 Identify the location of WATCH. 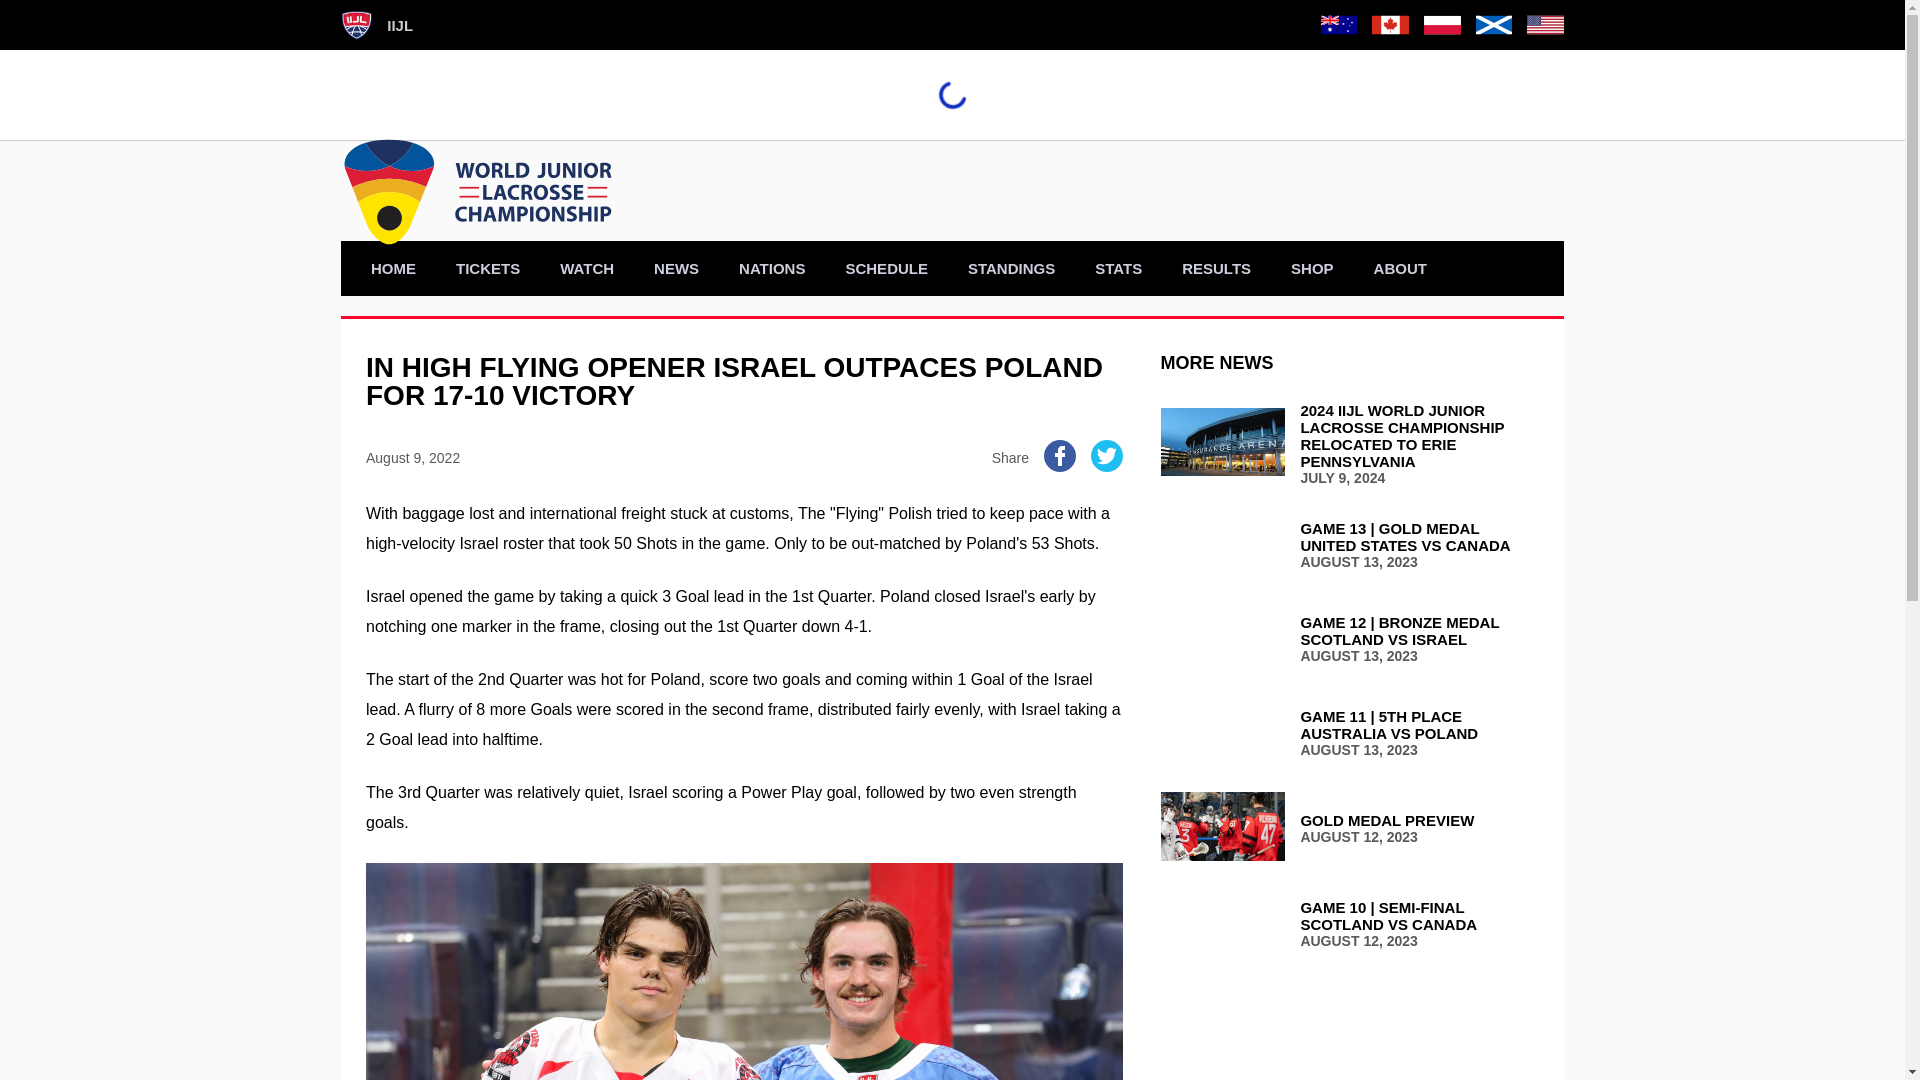
(587, 268).